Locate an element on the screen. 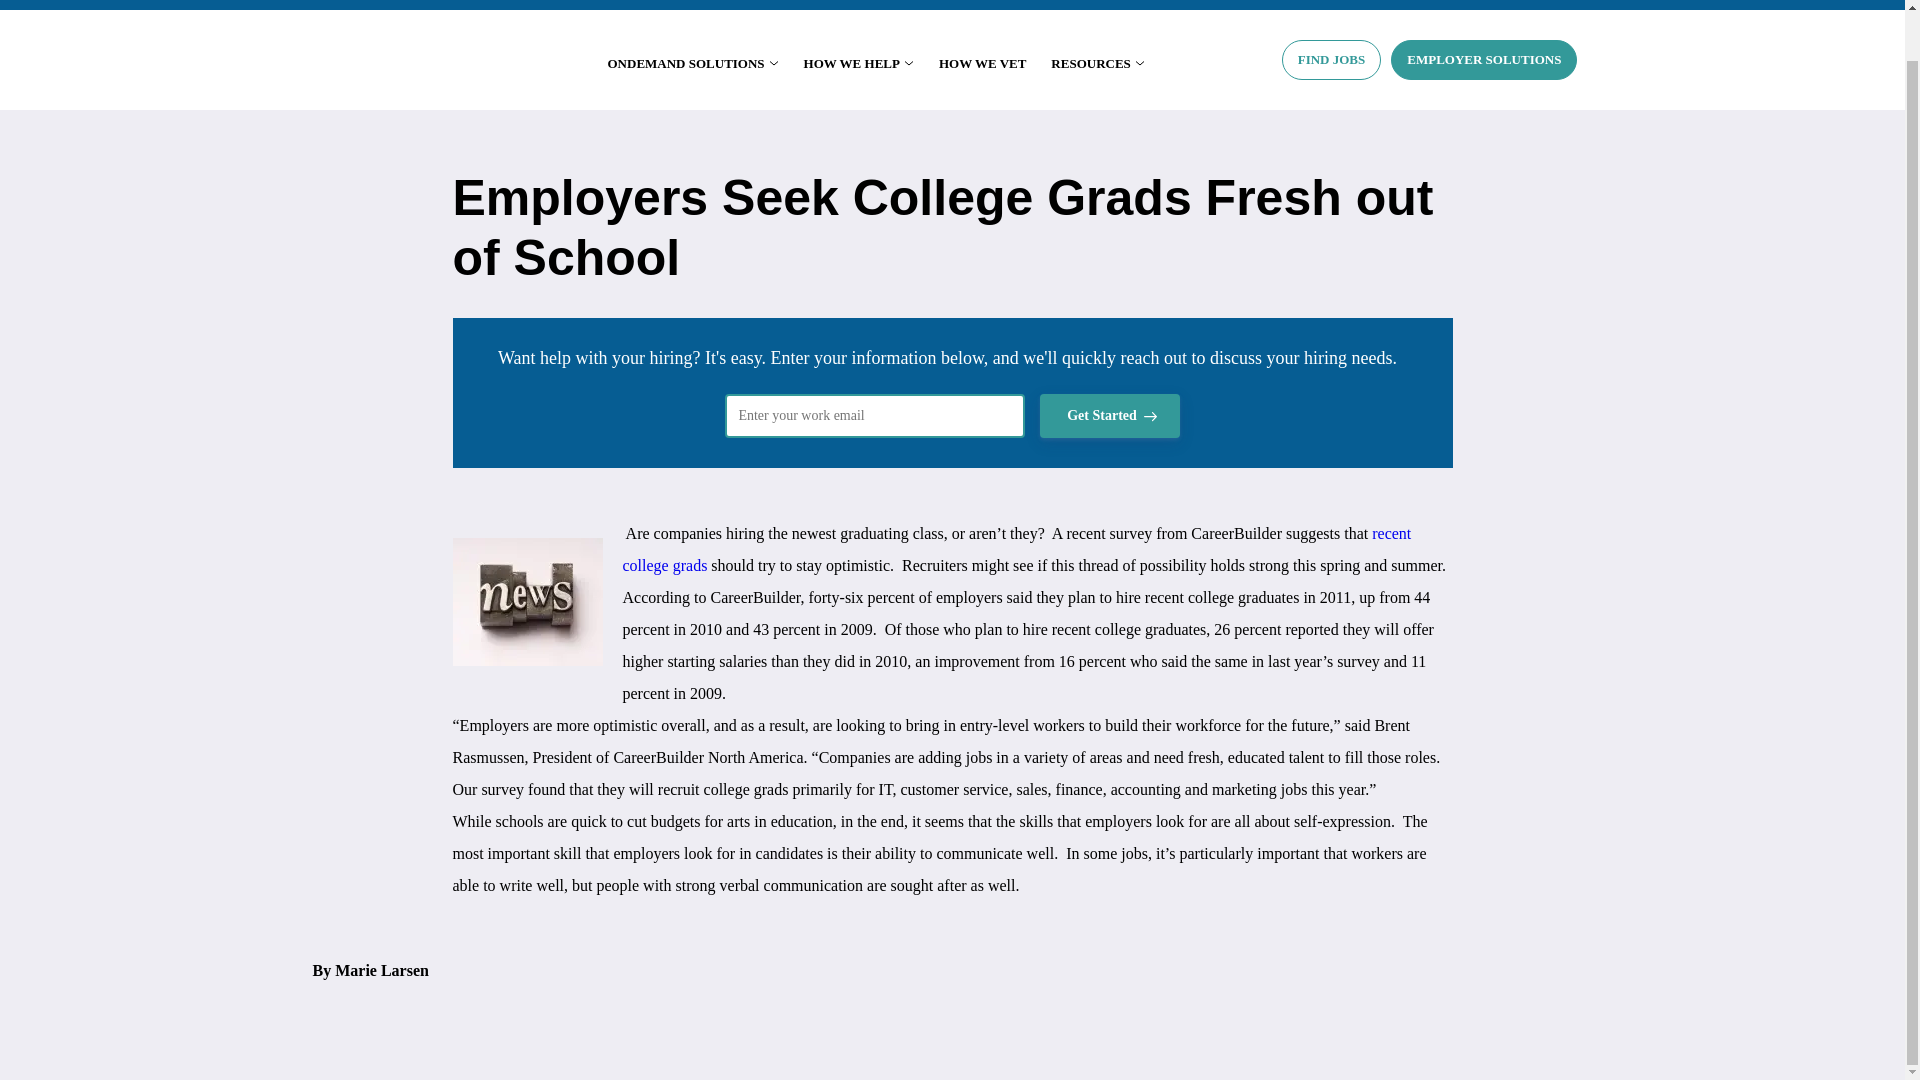 The height and width of the screenshot is (1080, 1920). news is located at coordinates (526, 602).